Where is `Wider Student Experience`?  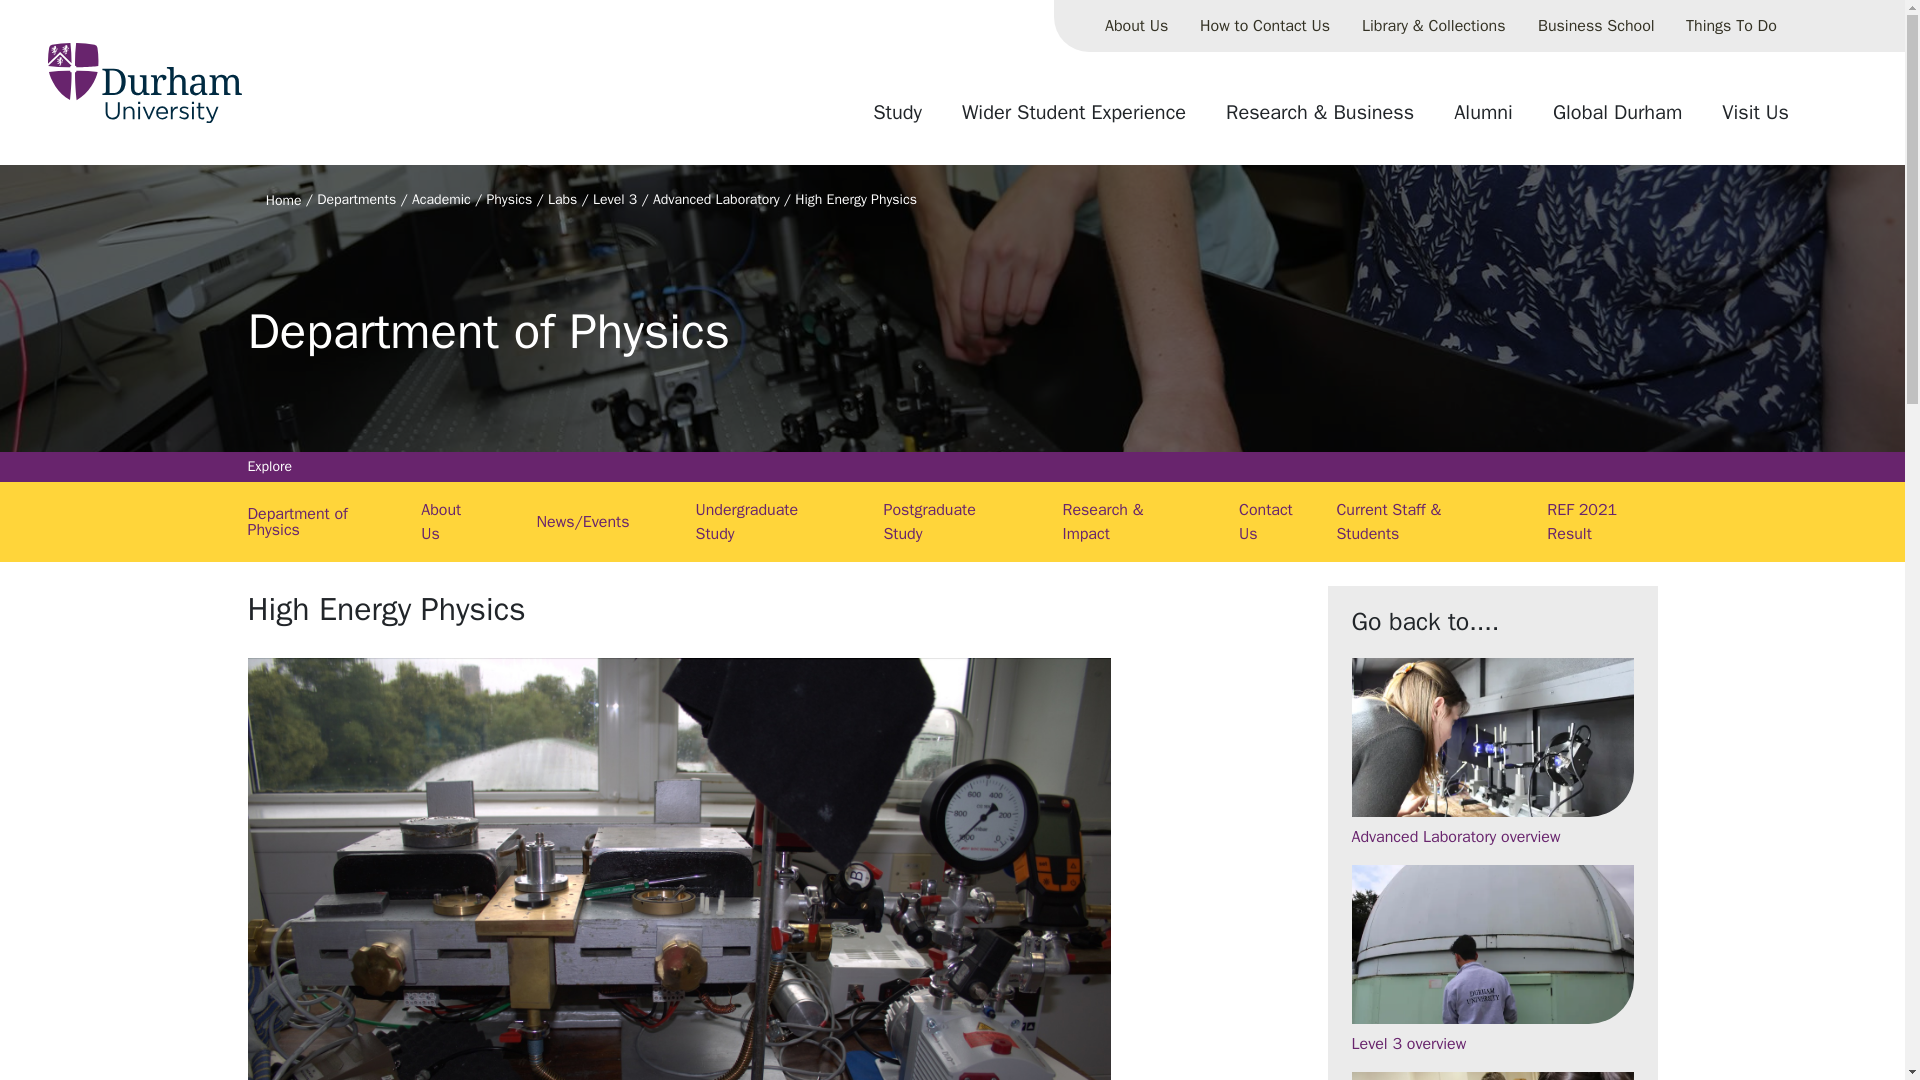
Wider Student Experience is located at coordinates (1074, 120).